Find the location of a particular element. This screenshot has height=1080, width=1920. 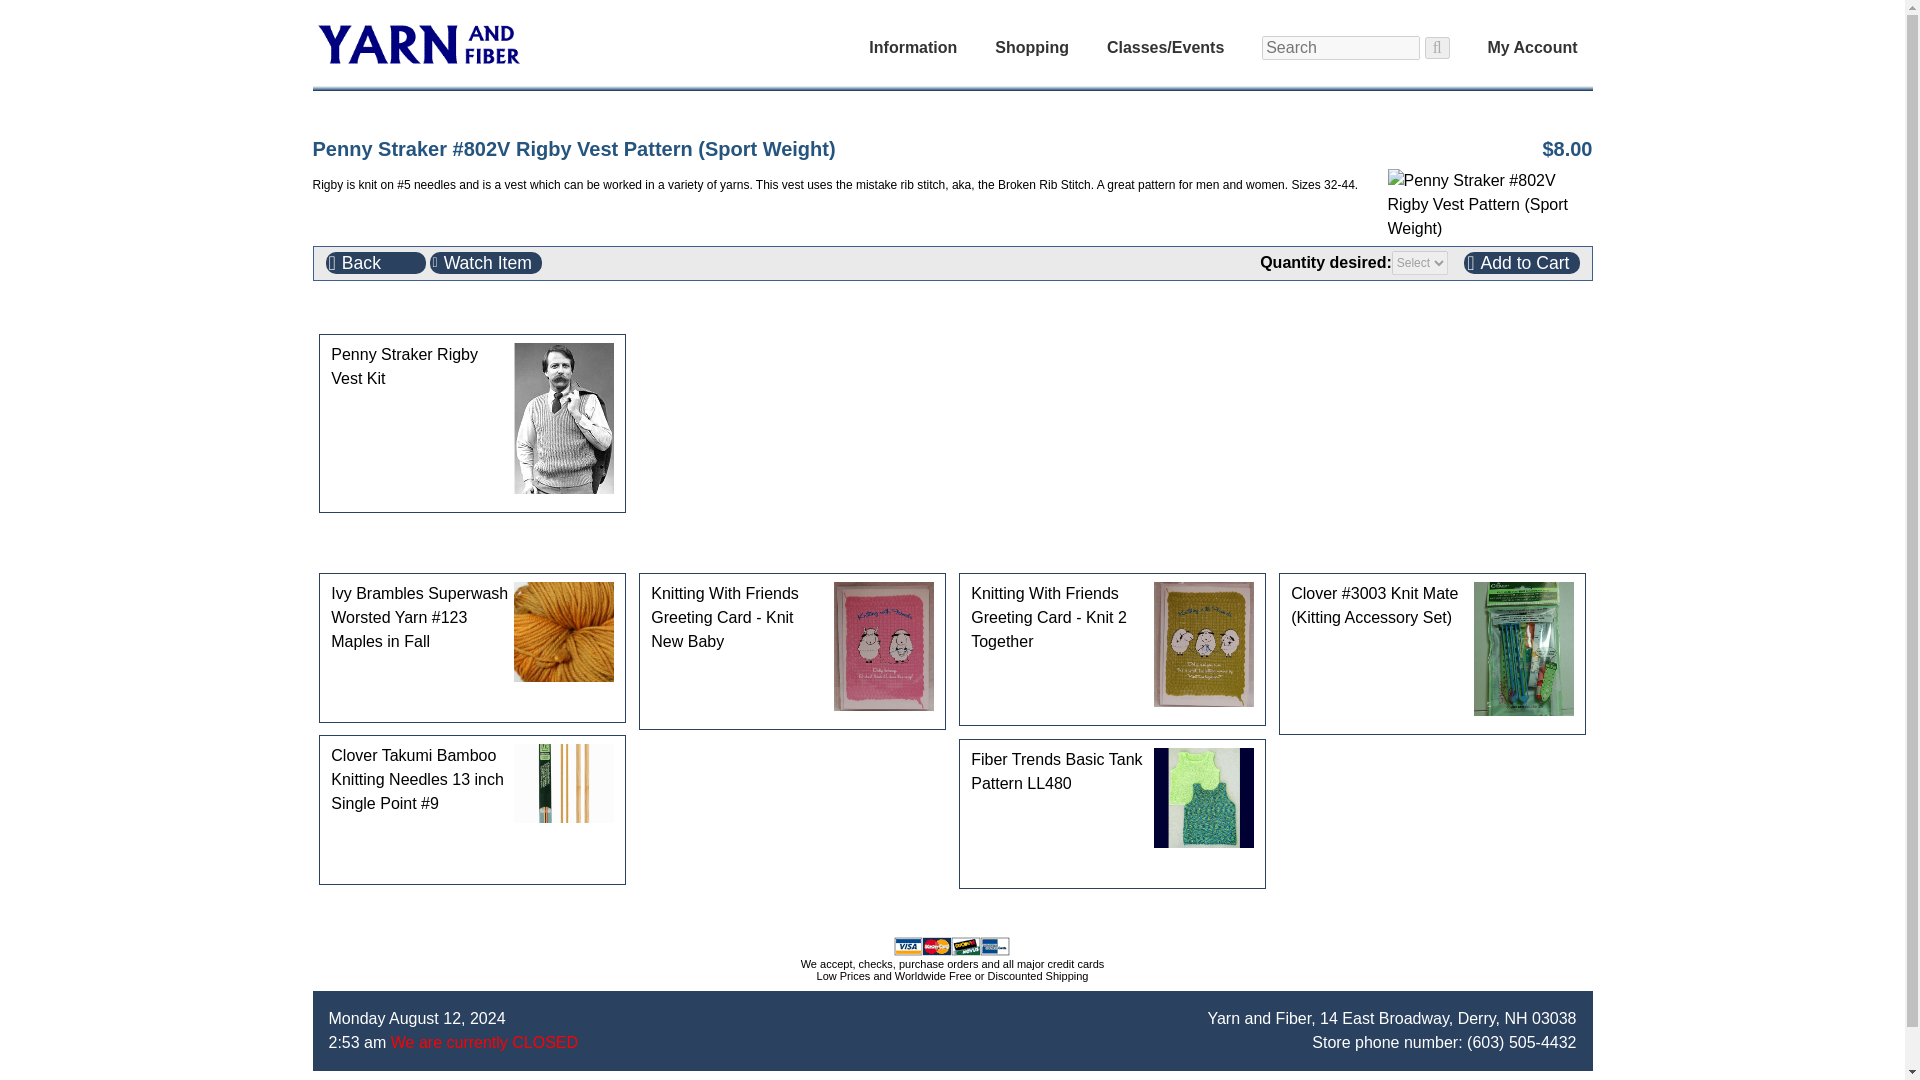

Penny Straker Rigby Vest Kit is located at coordinates (472, 367).